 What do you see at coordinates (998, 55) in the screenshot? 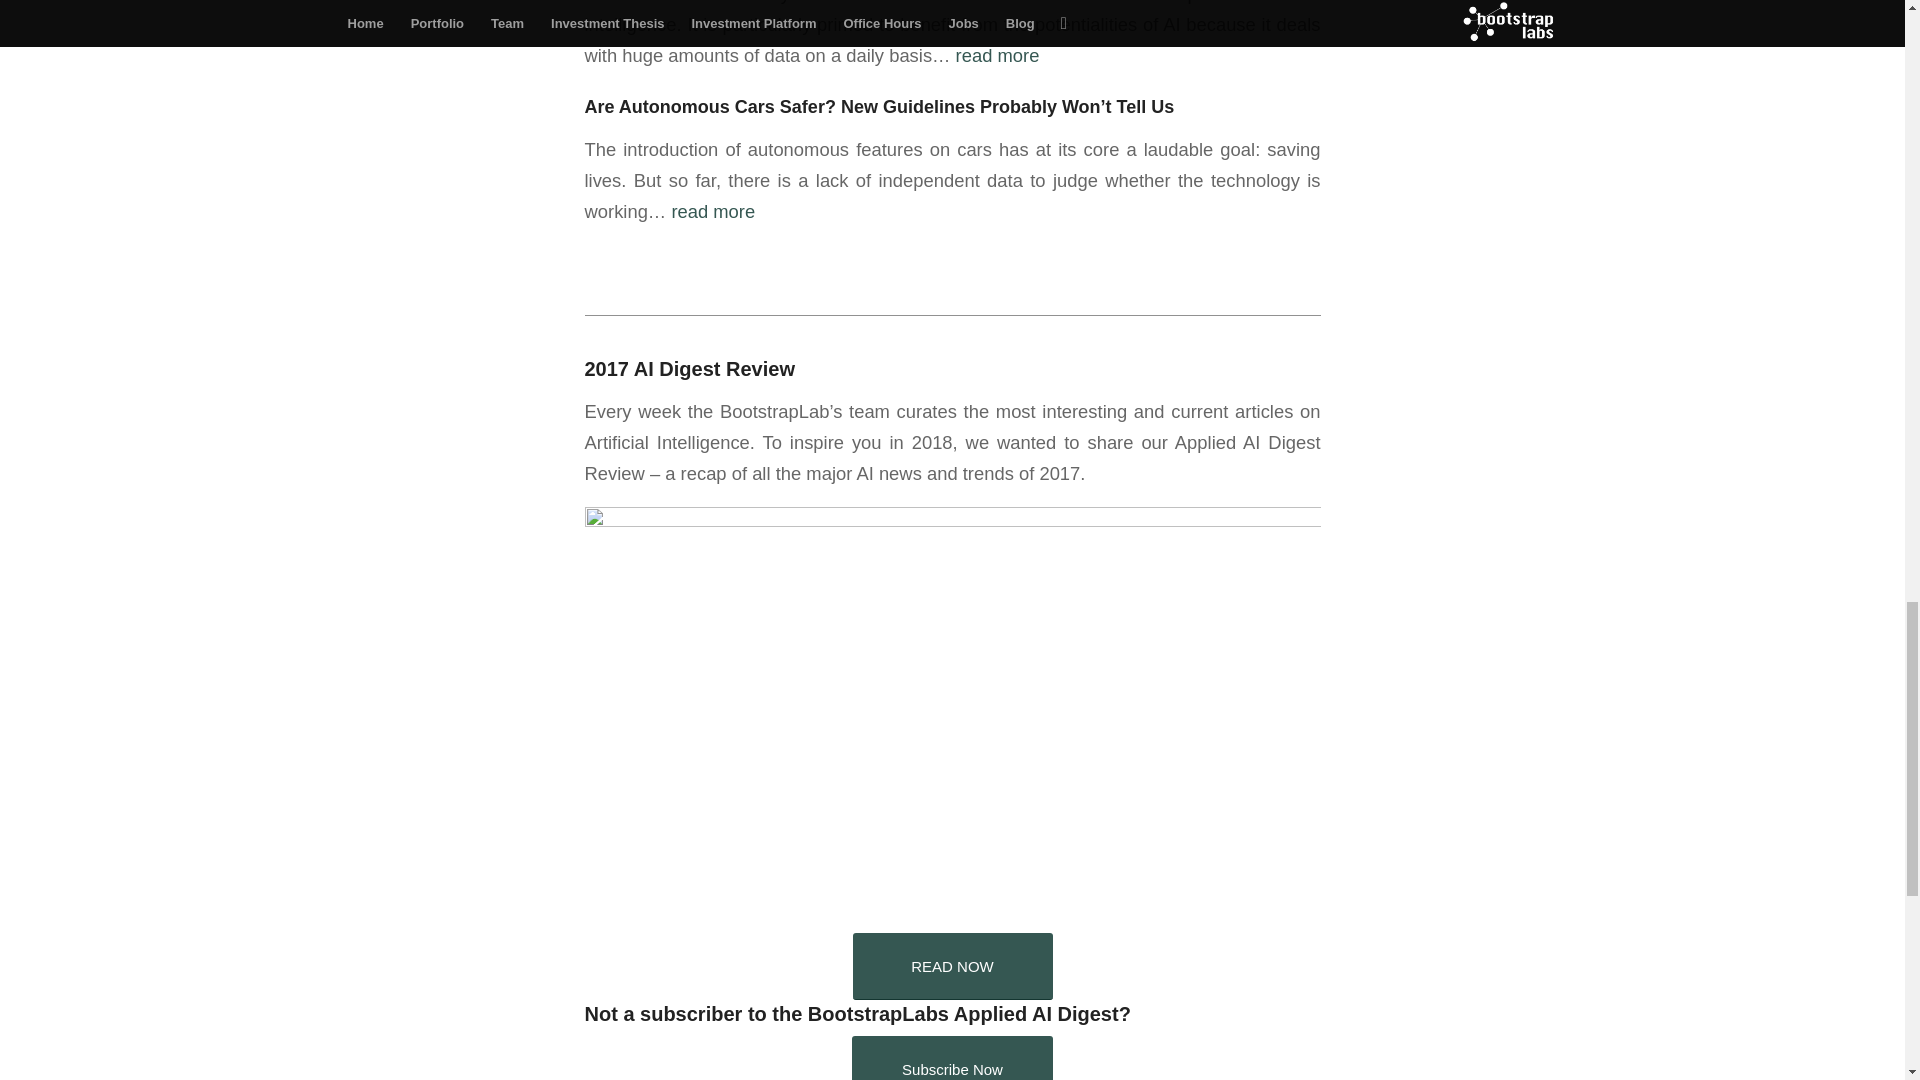
I see `read more` at bounding box center [998, 55].